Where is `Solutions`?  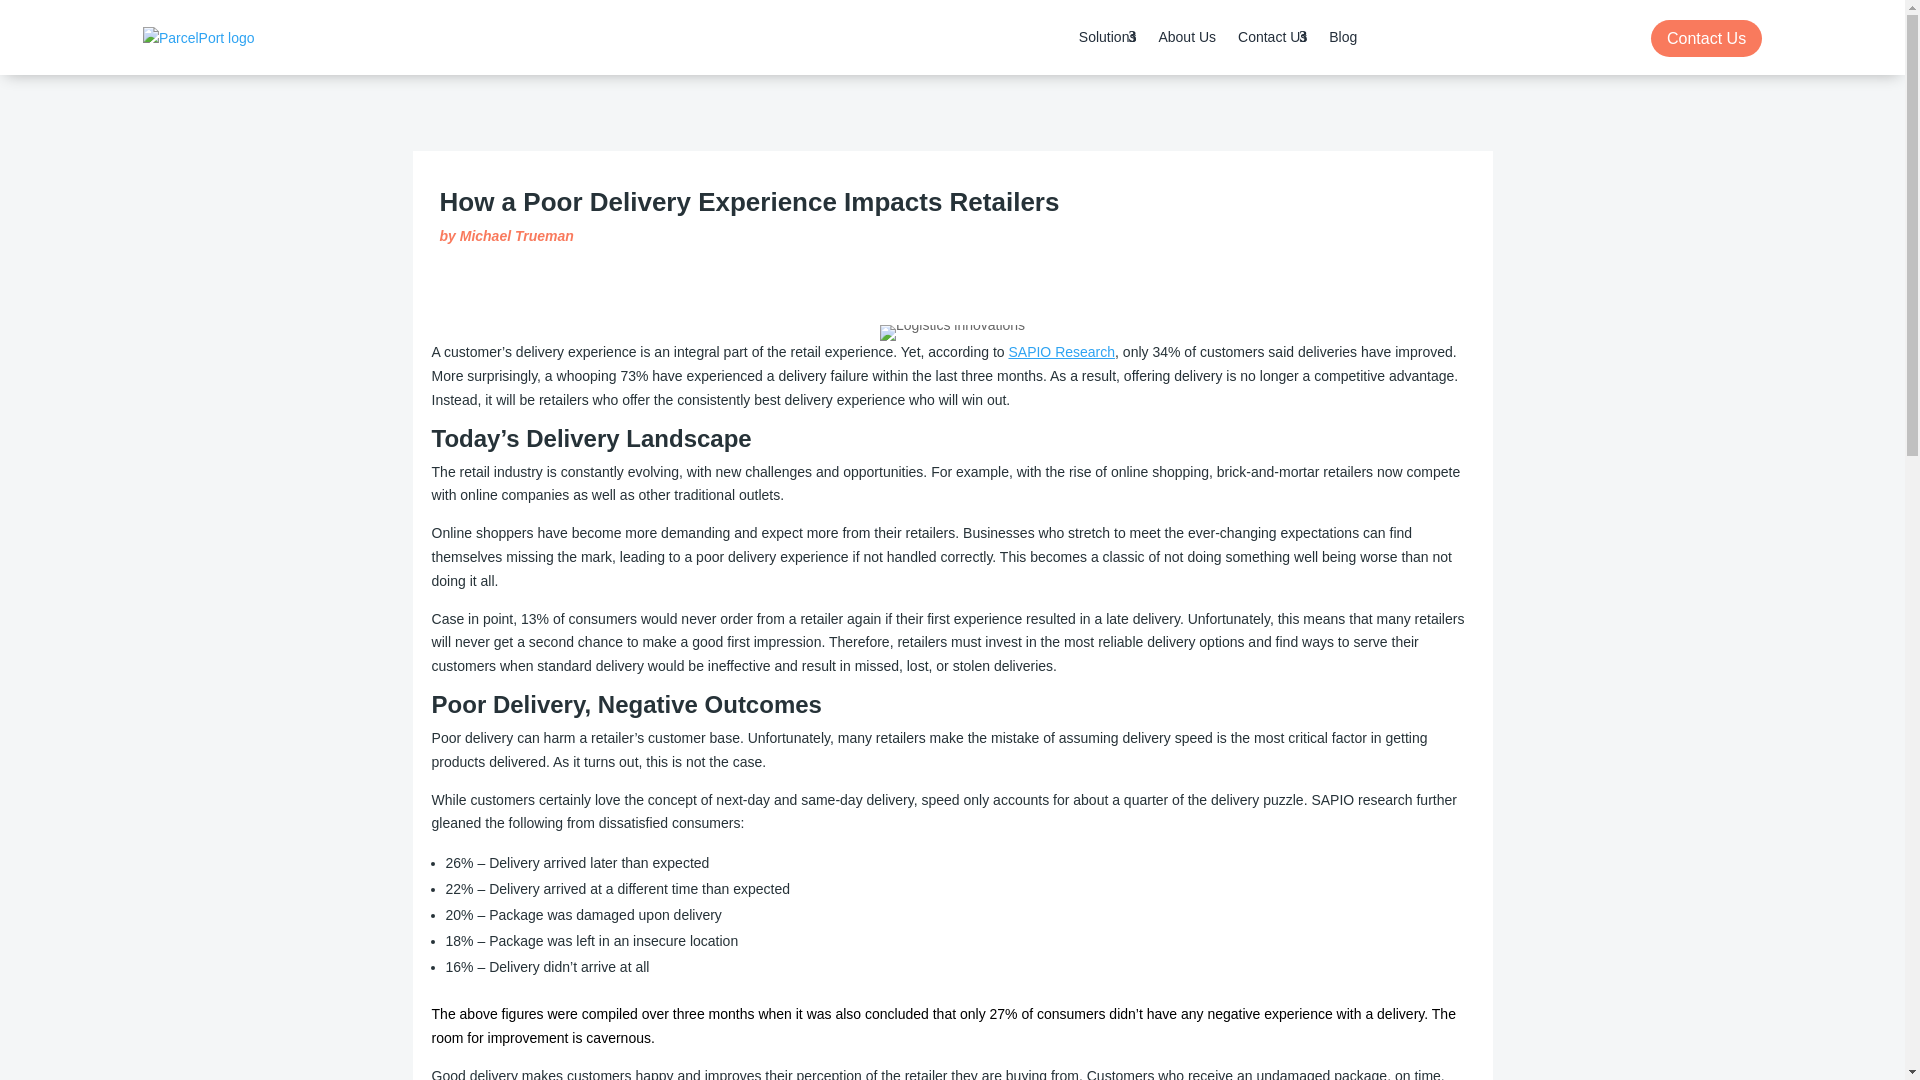 Solutions is located at coordinates (1108, 37).